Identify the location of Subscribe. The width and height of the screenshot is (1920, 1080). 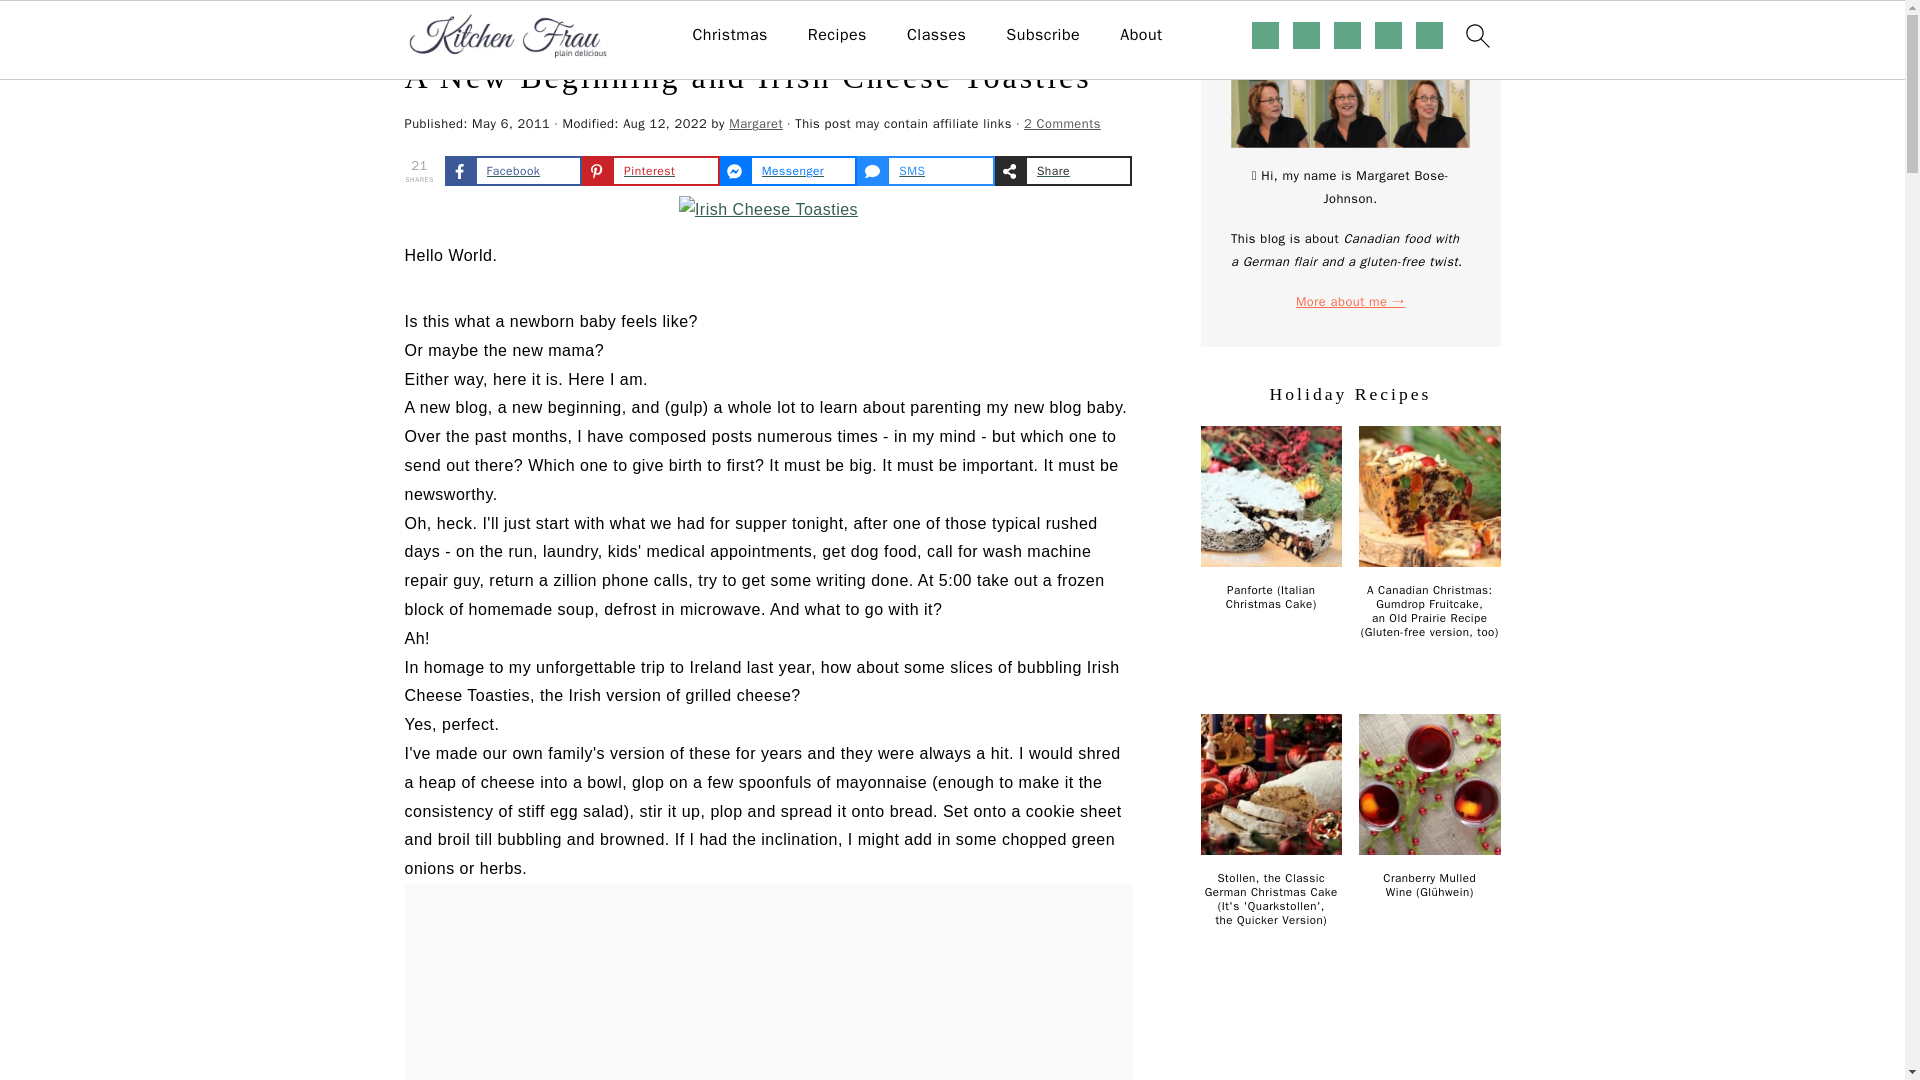
(1042, 35).